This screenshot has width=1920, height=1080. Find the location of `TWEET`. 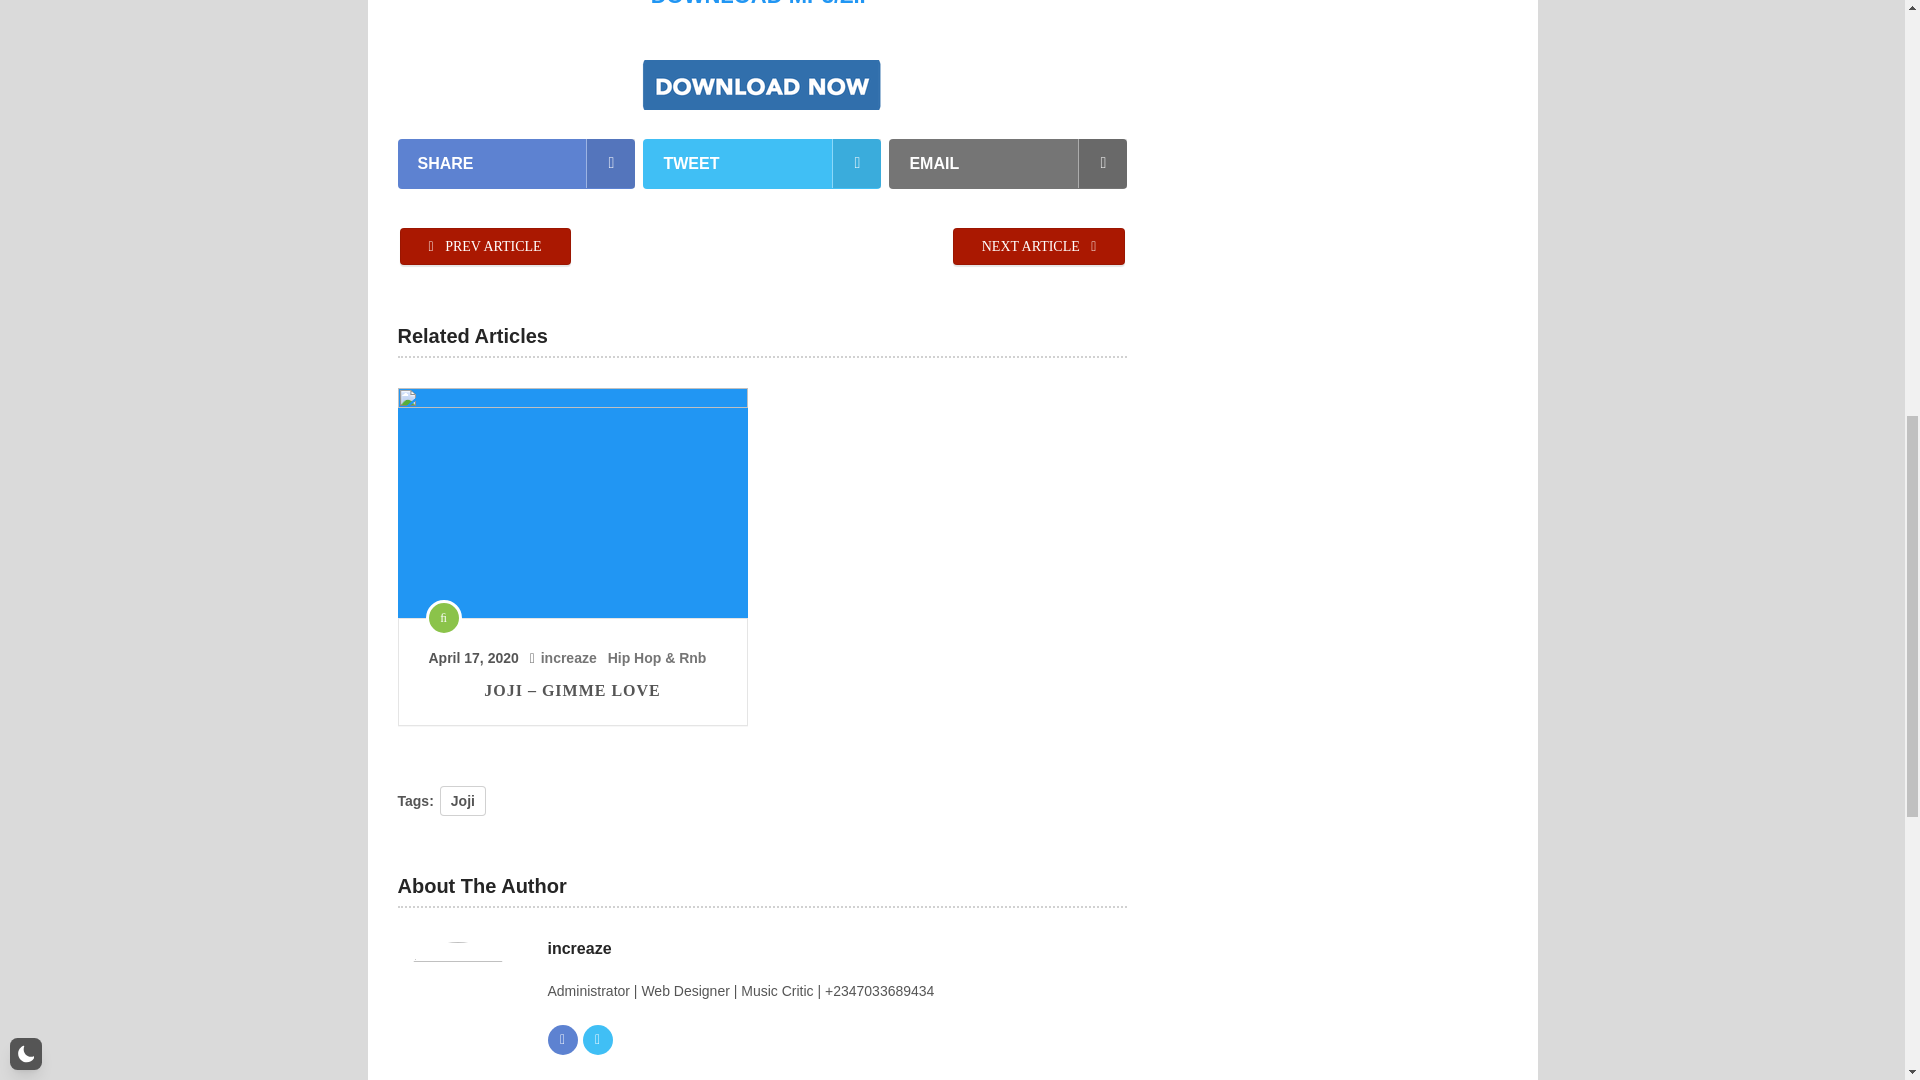

TWEET is located at coordinates (762, 164).